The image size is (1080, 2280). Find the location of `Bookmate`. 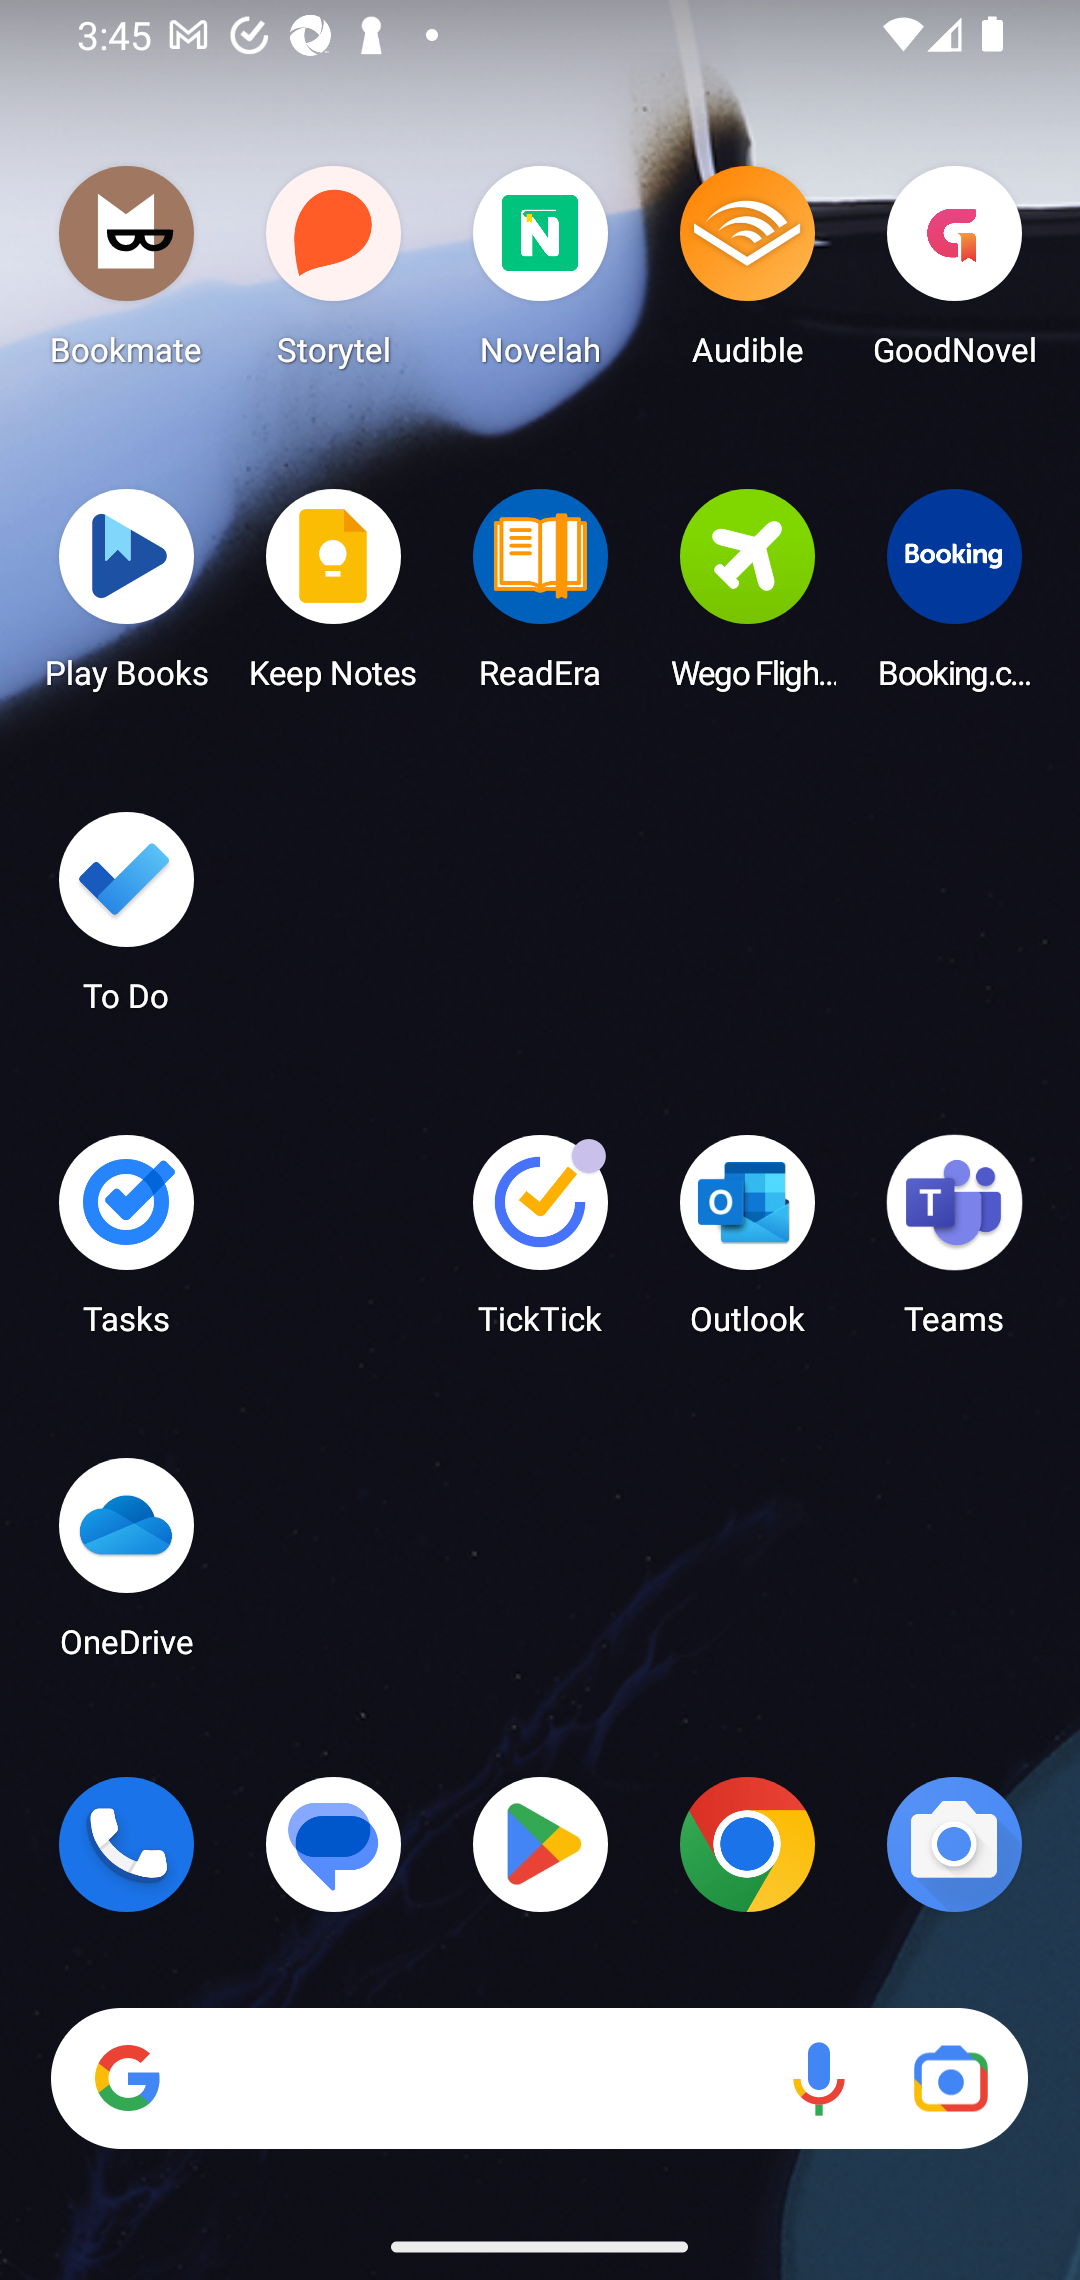

Bookmate is located at coordinates (126, 274).